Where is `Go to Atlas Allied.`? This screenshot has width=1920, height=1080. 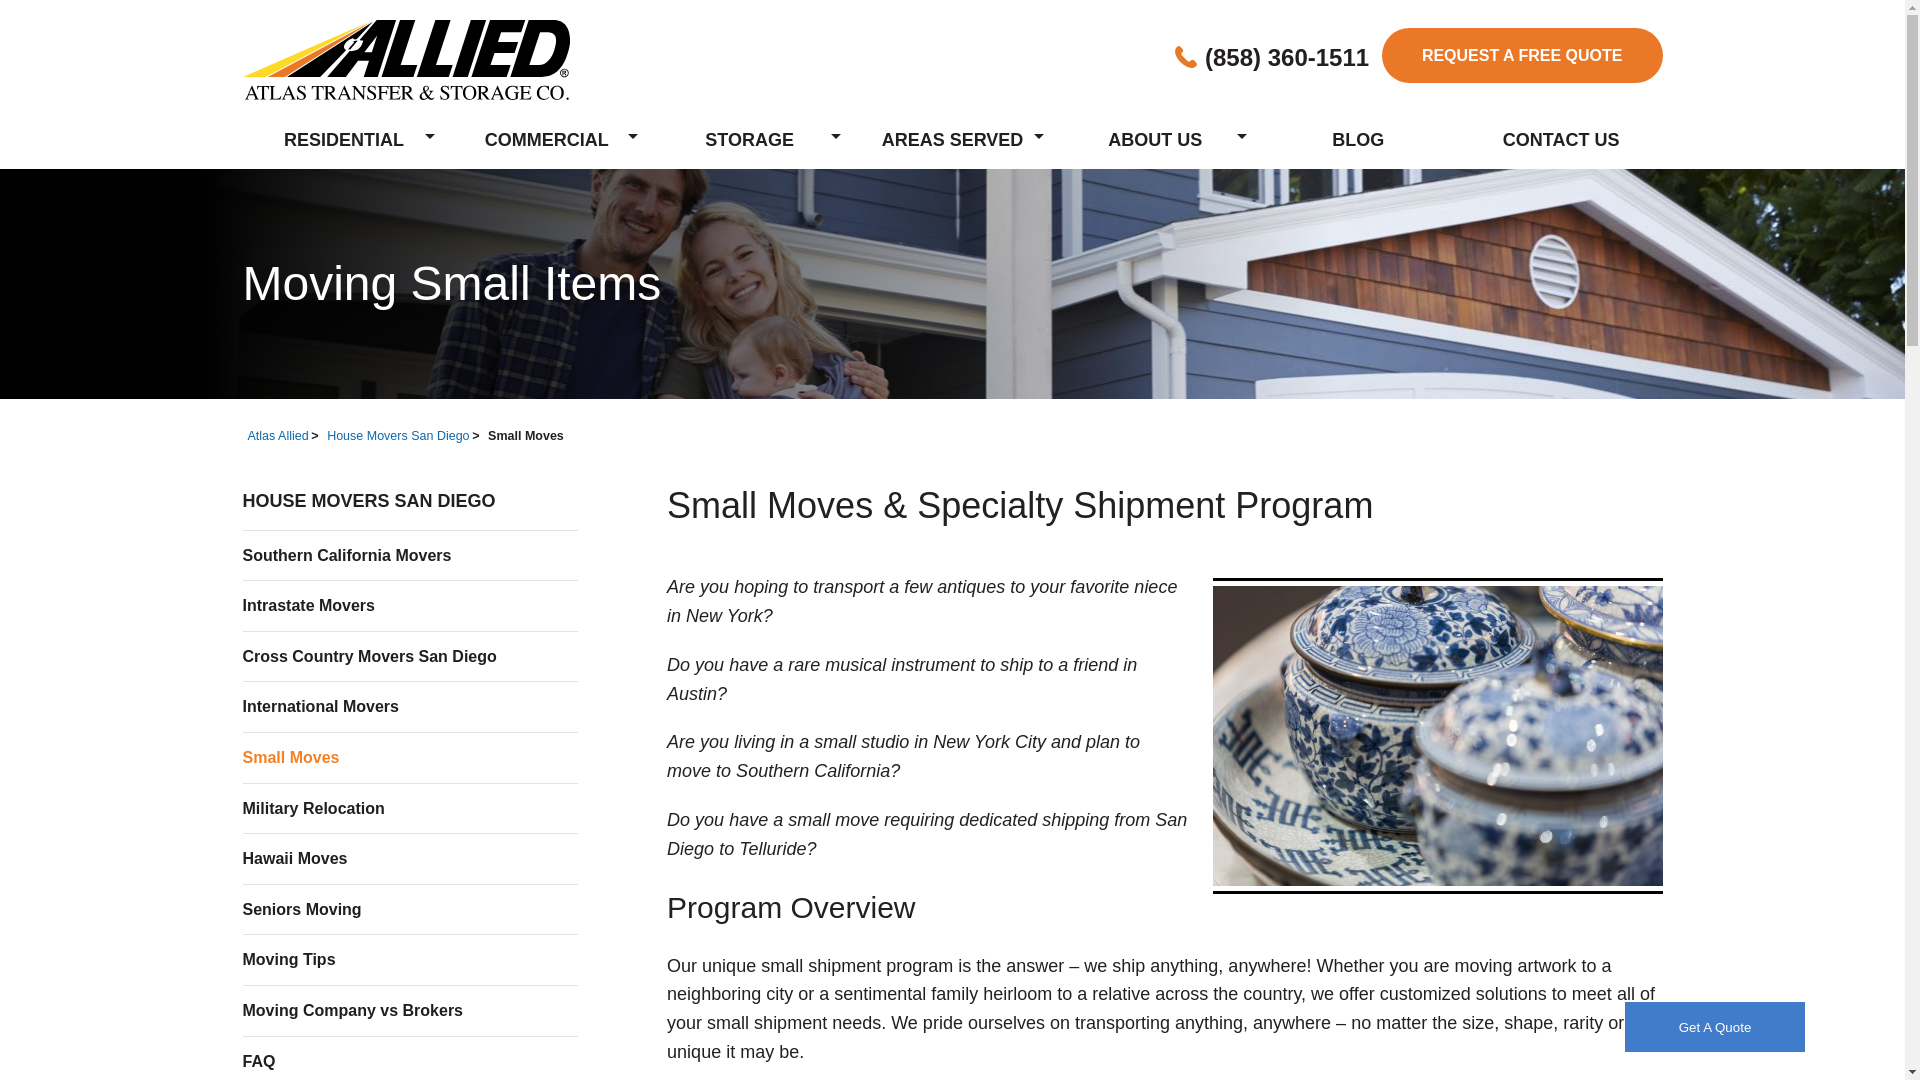 Go to Atlas Allied. is located at coordinates (278, 435).